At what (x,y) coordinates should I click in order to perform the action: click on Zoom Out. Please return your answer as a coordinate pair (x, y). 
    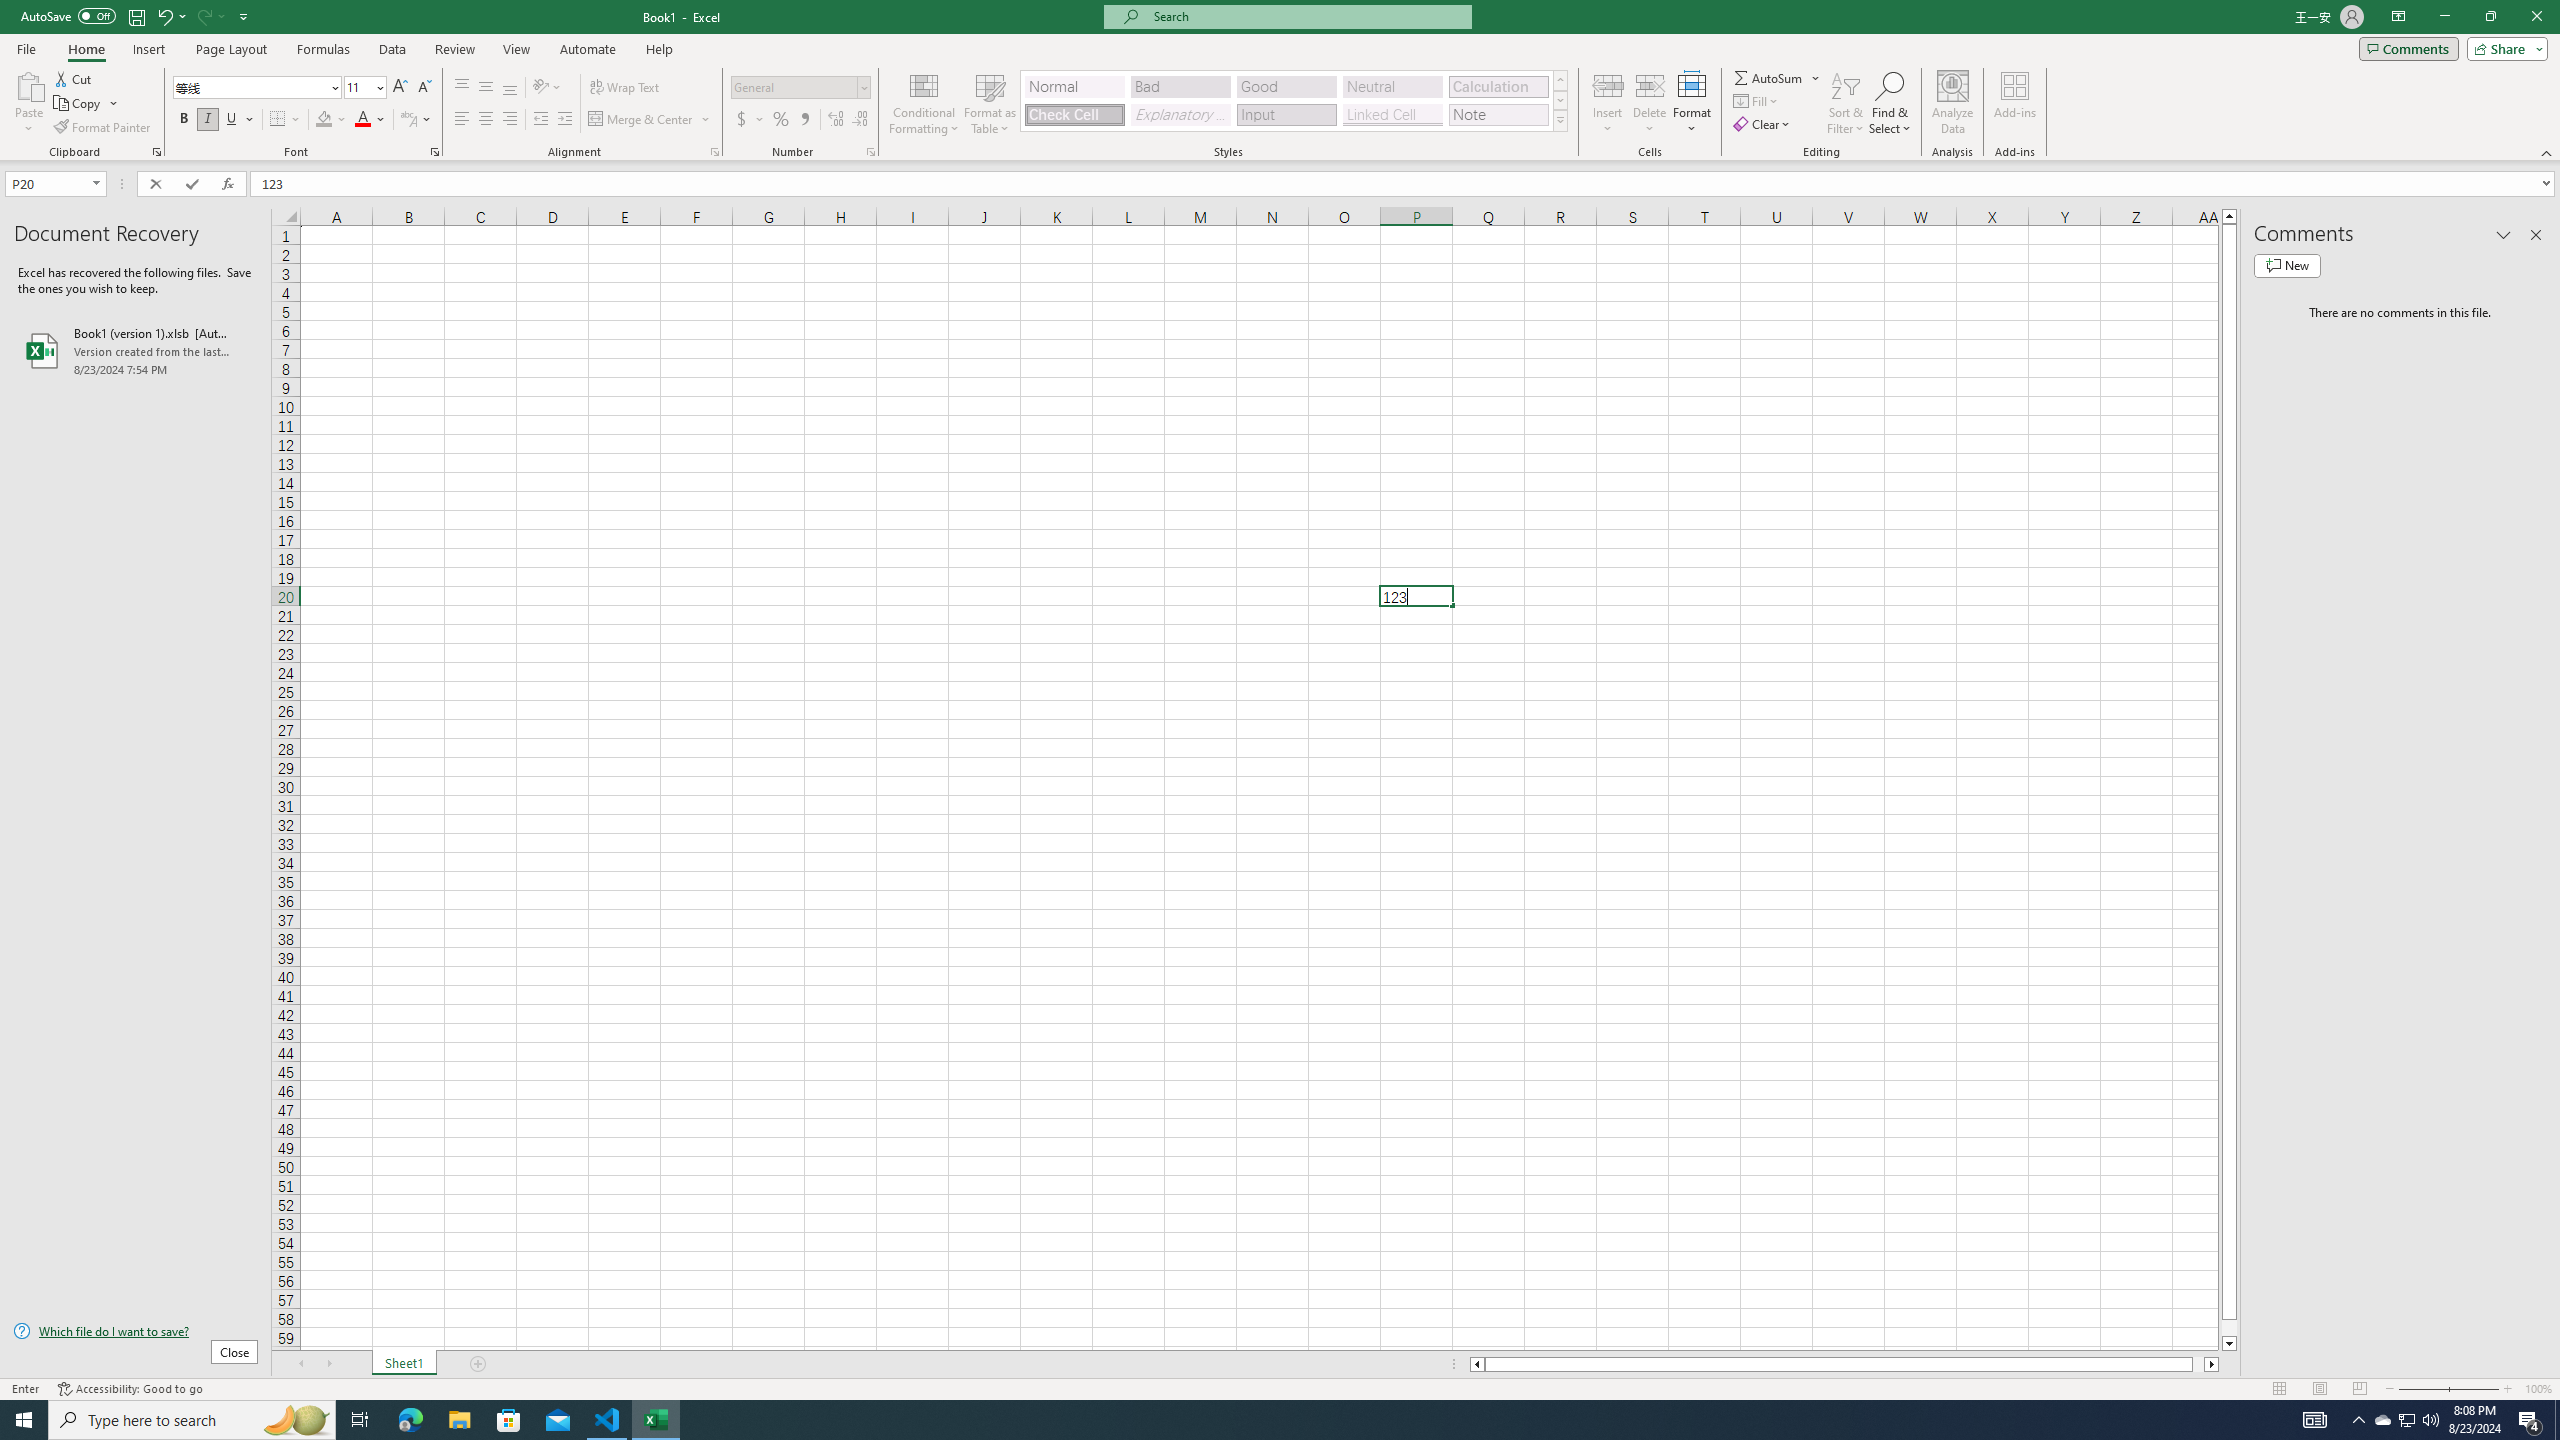
    Looking at the image, I should click on (2422, 1389).